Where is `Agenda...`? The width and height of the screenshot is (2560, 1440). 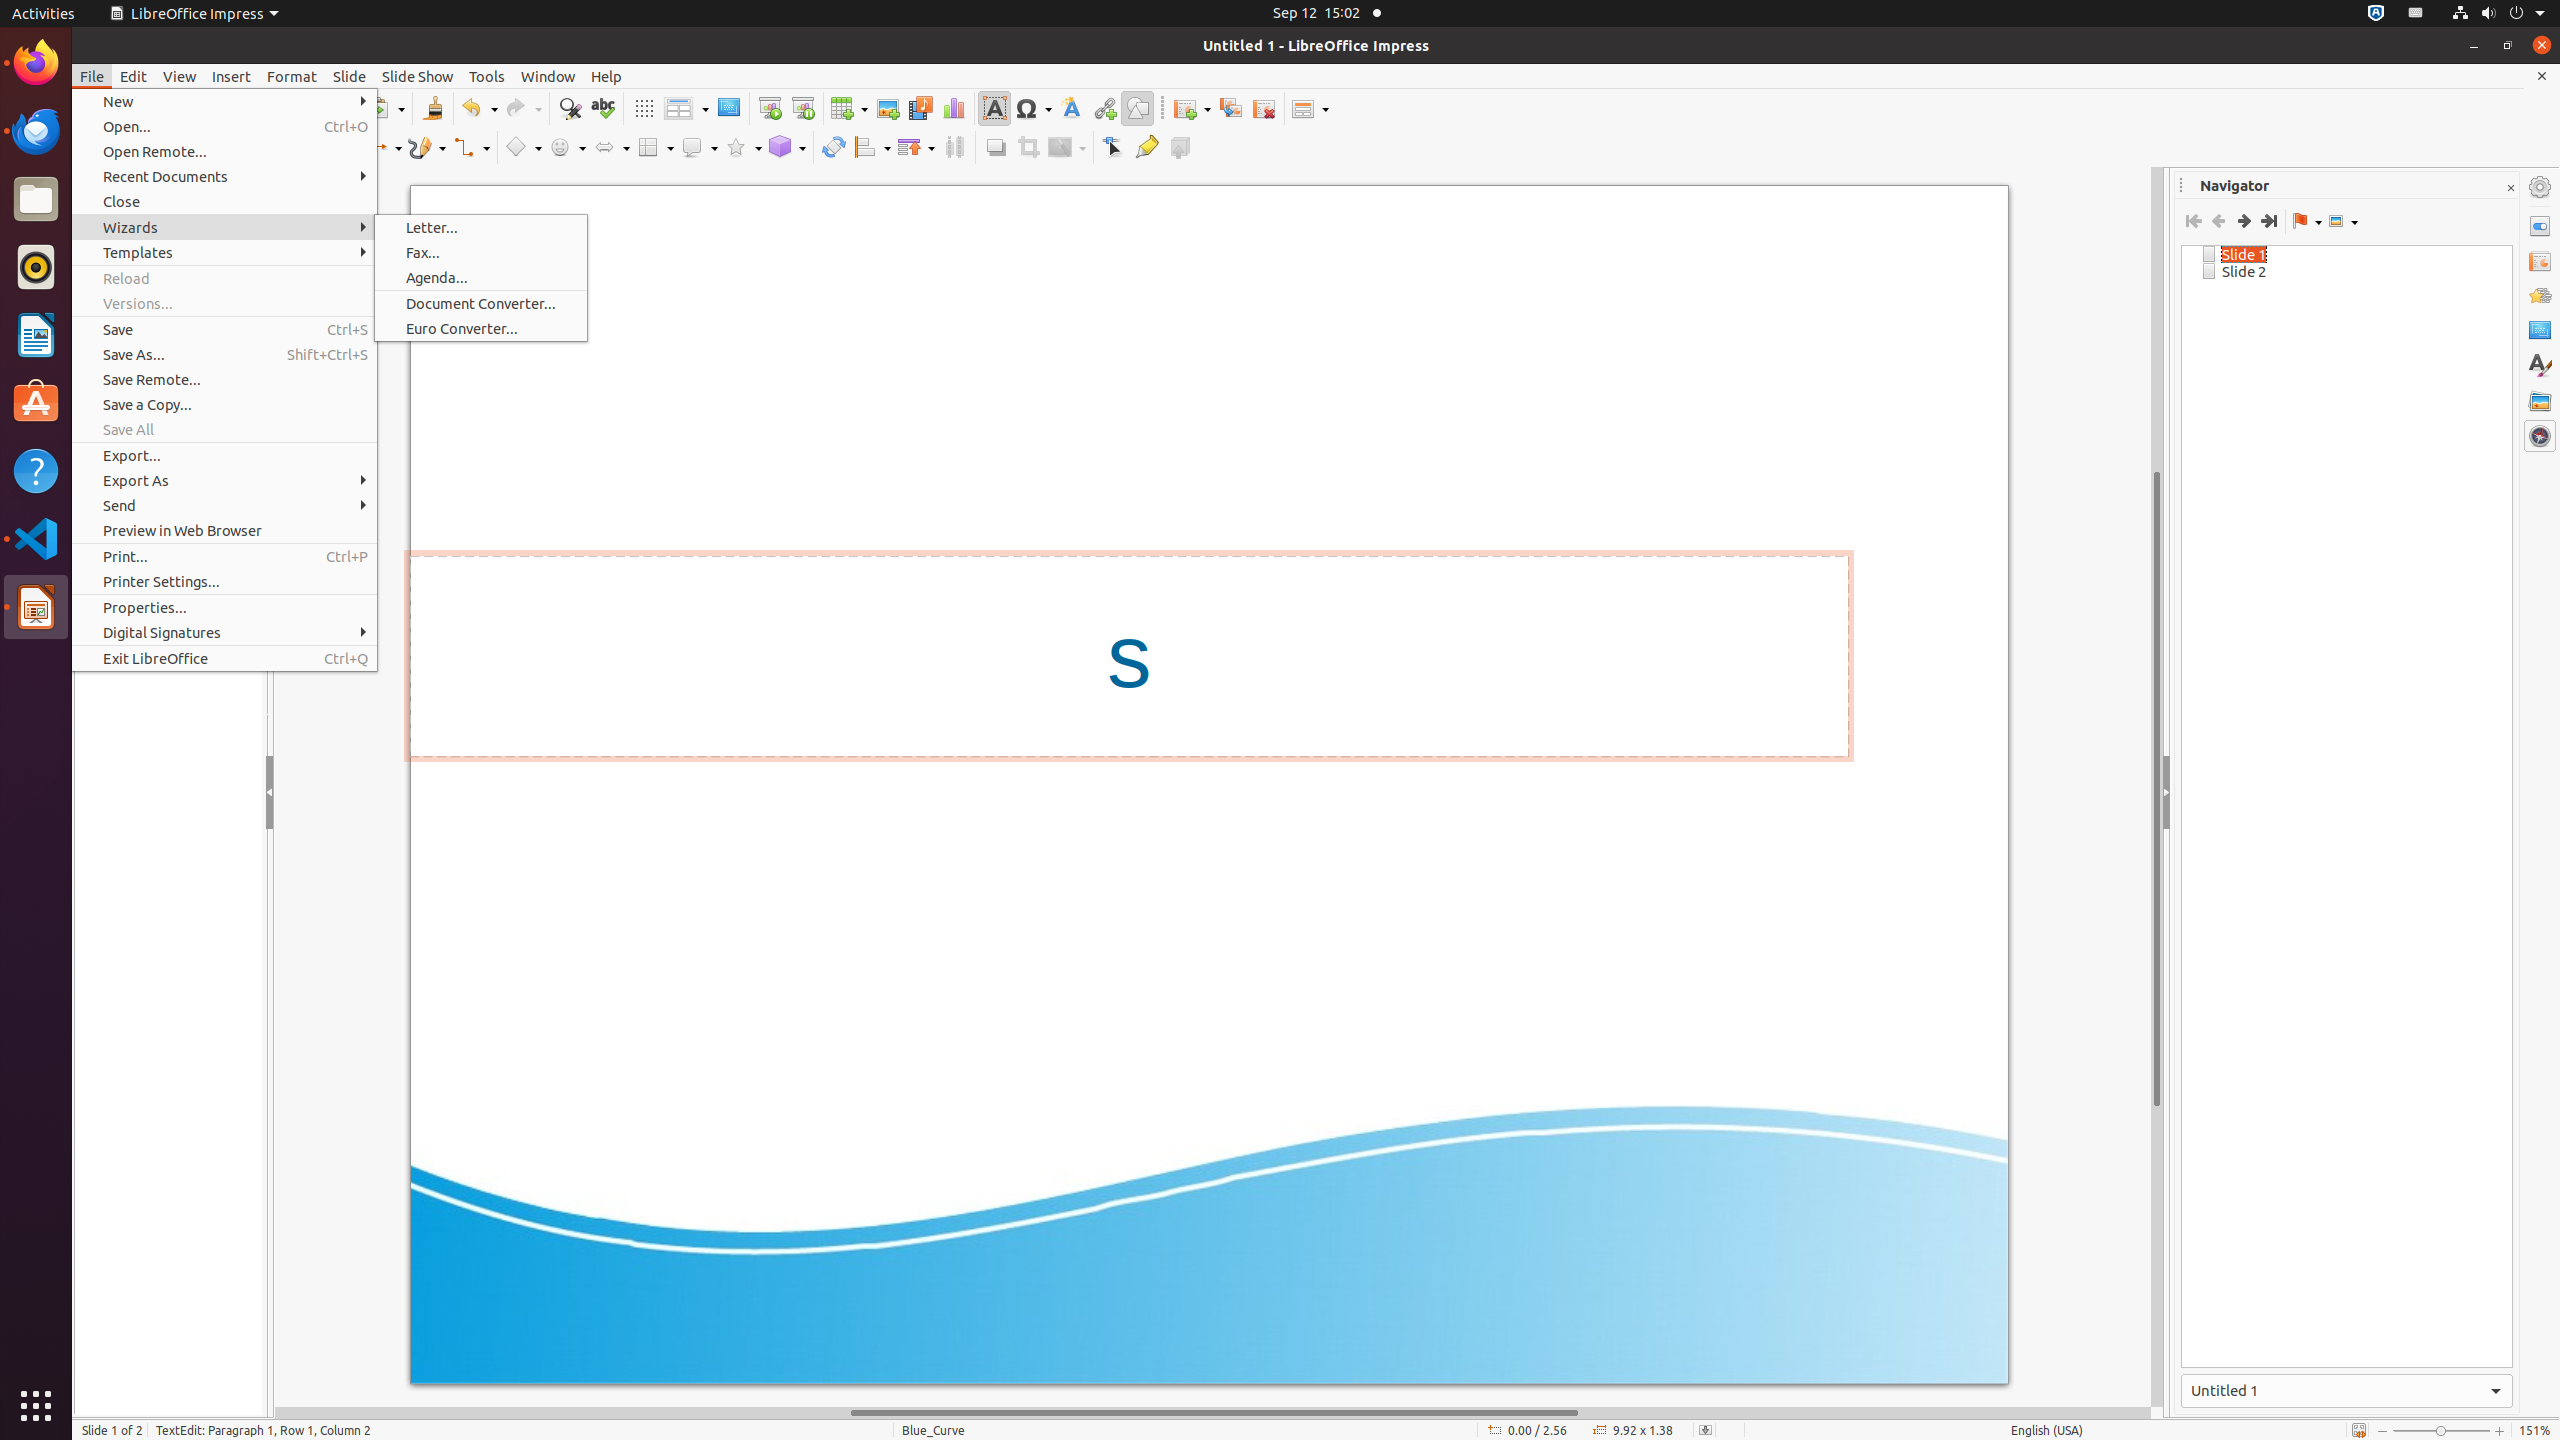 Agenda... is located at coordinates (481, 278).